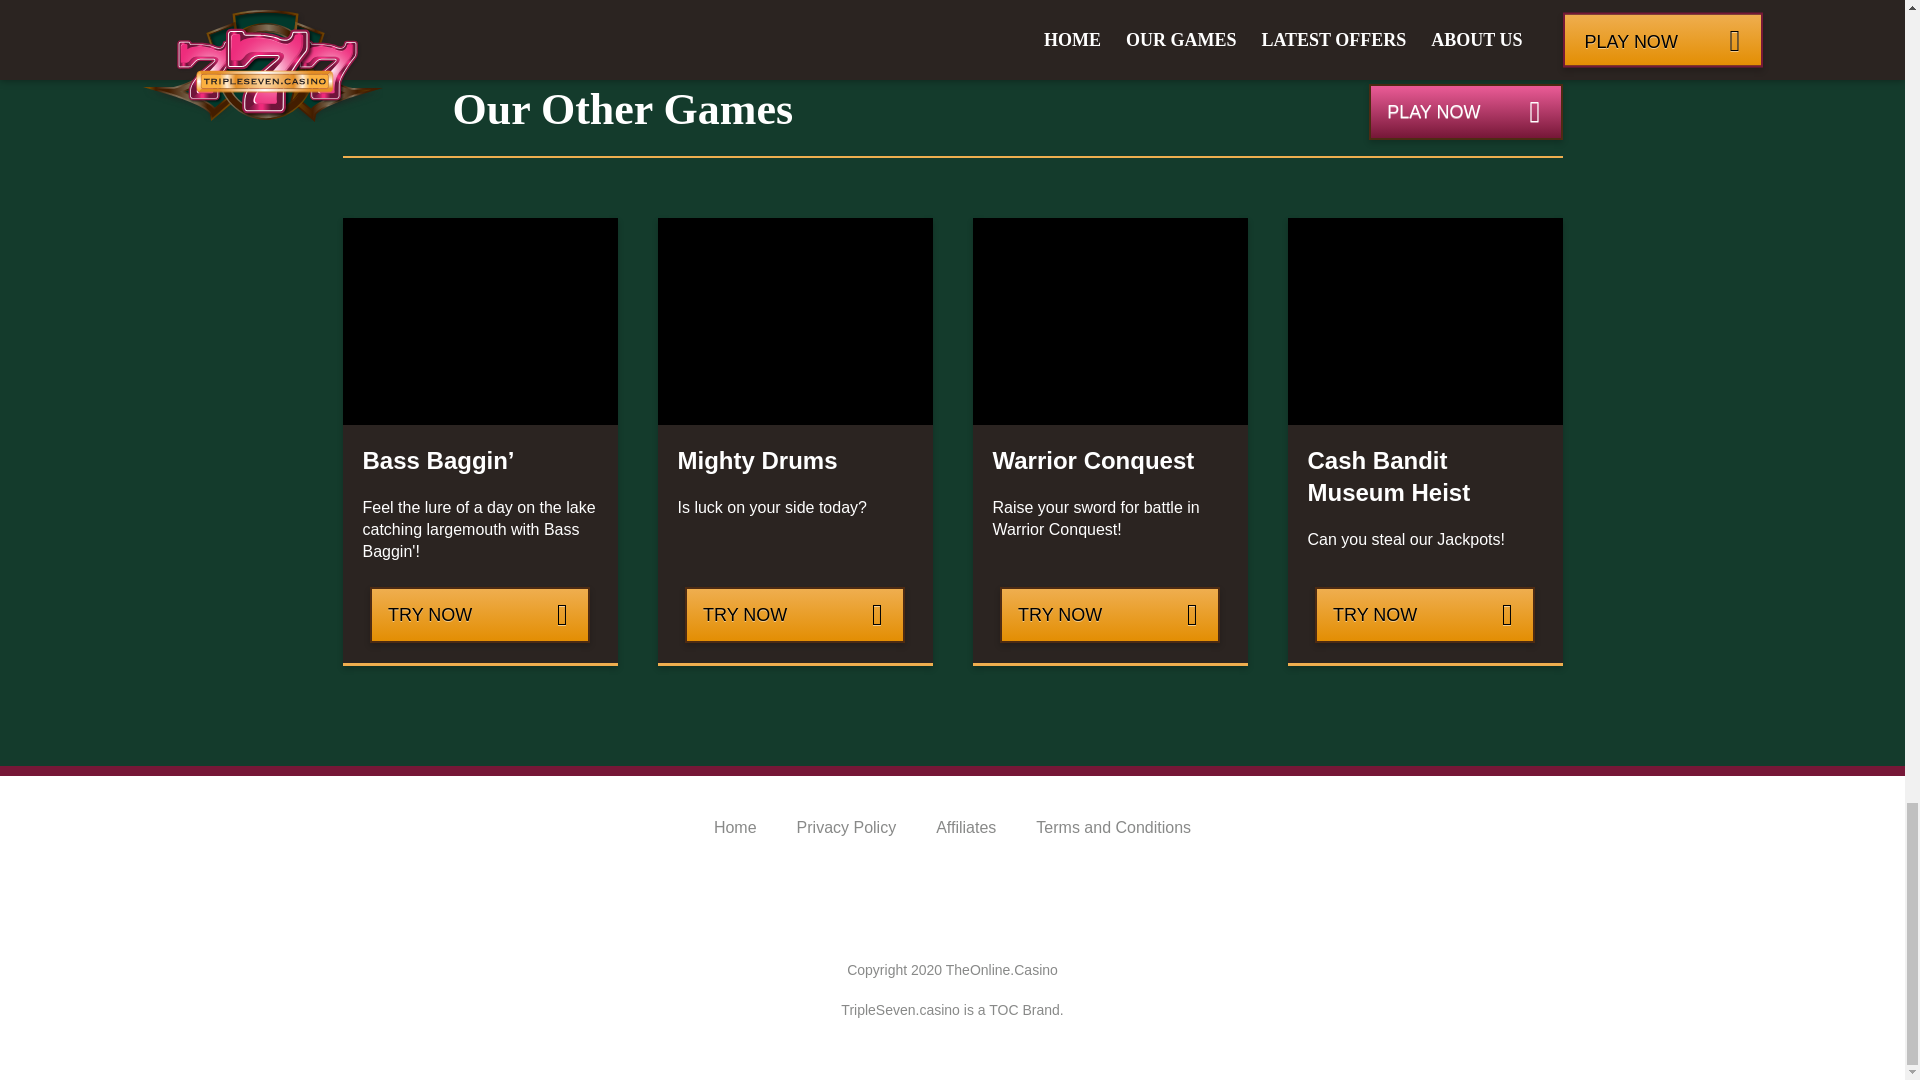 The height and width of the screenshot is (1080, 1920). I want to click on Terms and Conditions, so click(1113, 826).